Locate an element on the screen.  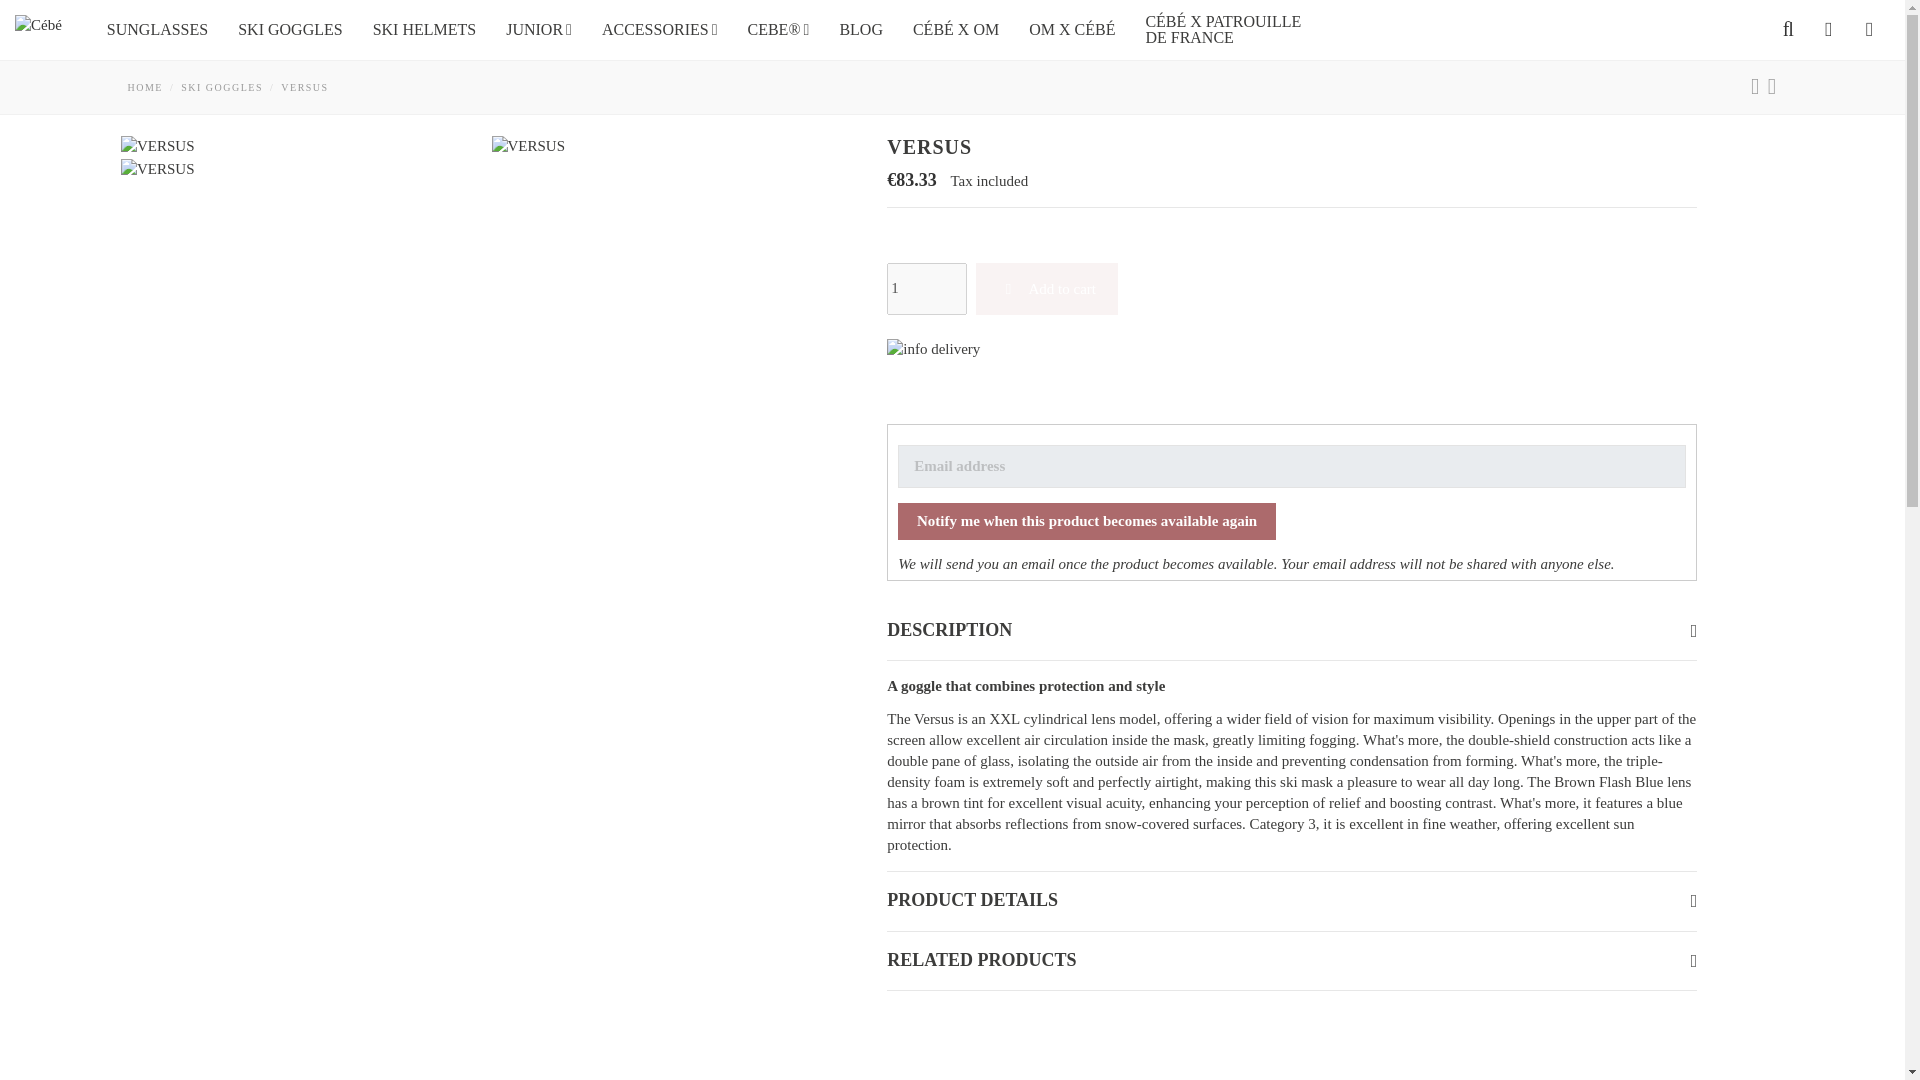
SUNGLASSES is located at coordinates (157, 29).